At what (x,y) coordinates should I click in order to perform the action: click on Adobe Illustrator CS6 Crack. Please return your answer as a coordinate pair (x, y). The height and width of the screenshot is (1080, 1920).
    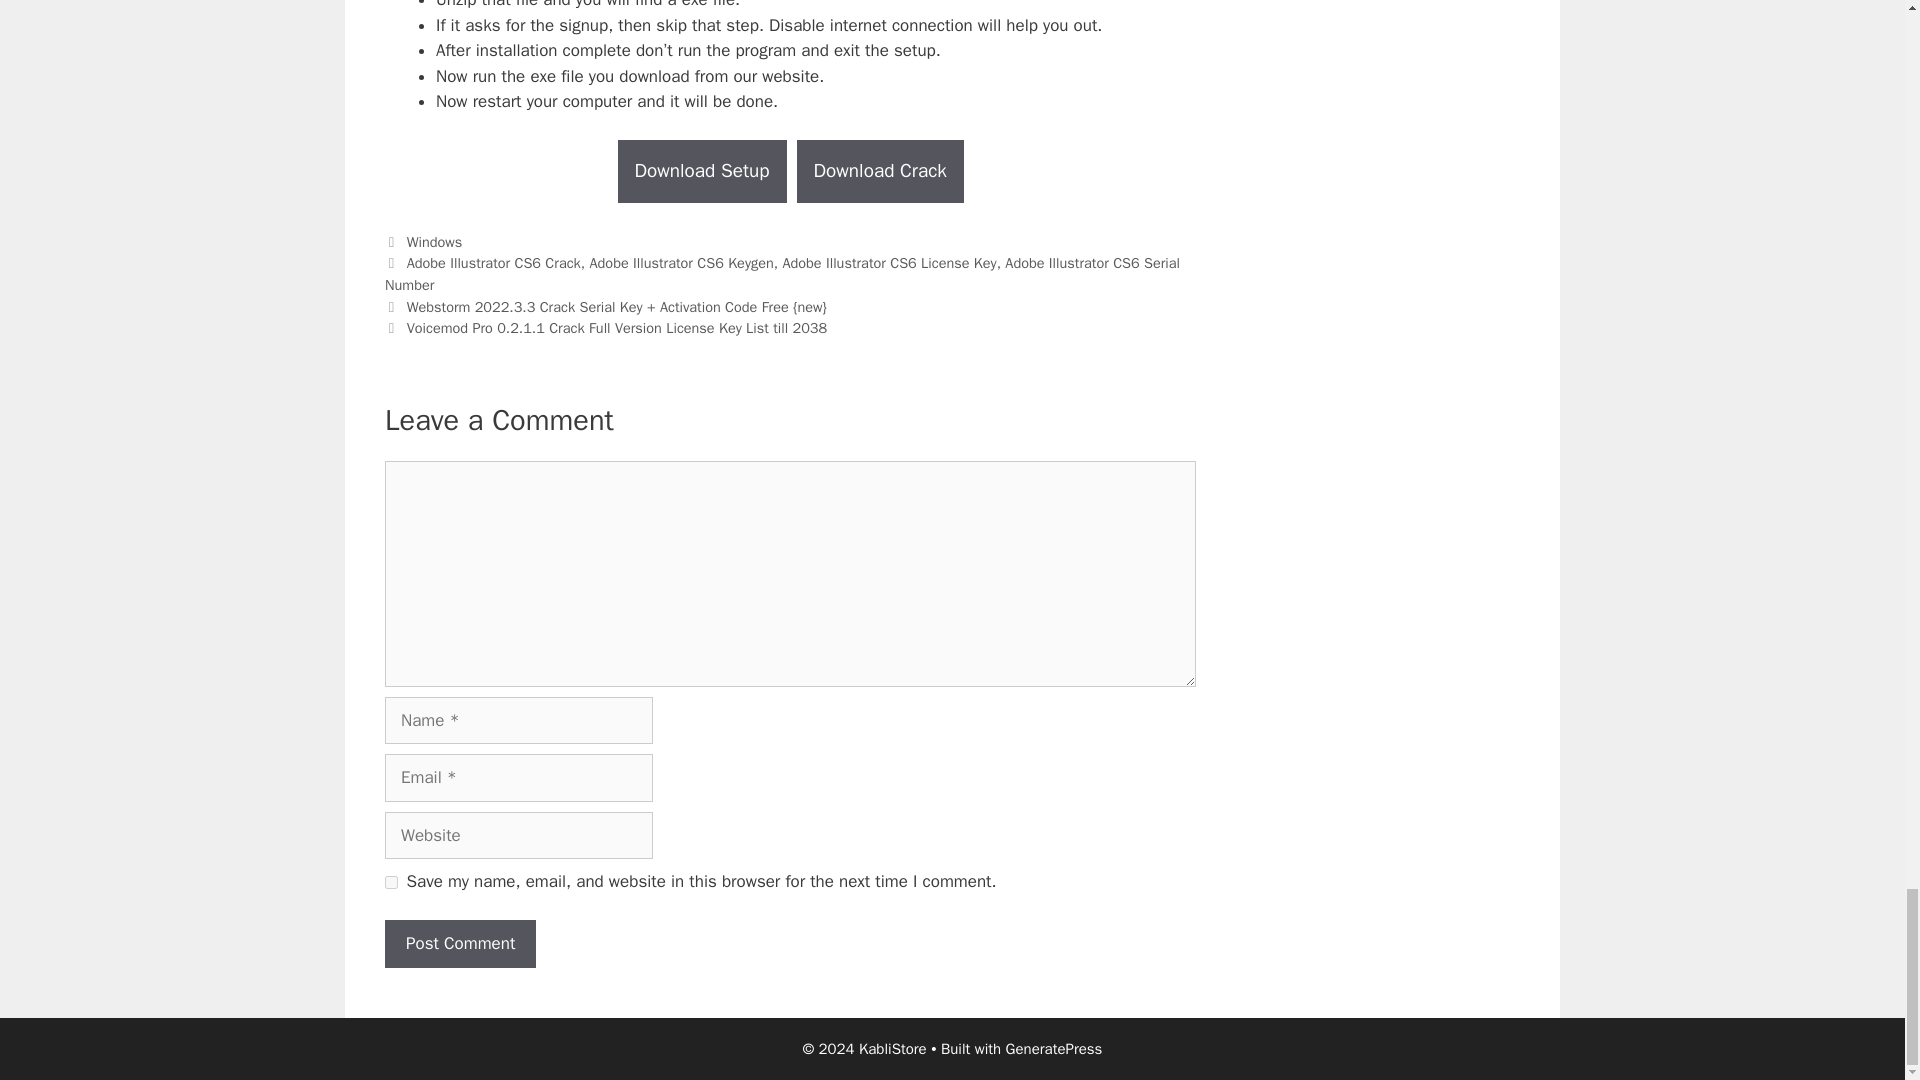
    Looking at the image, I should click on (494, 262).